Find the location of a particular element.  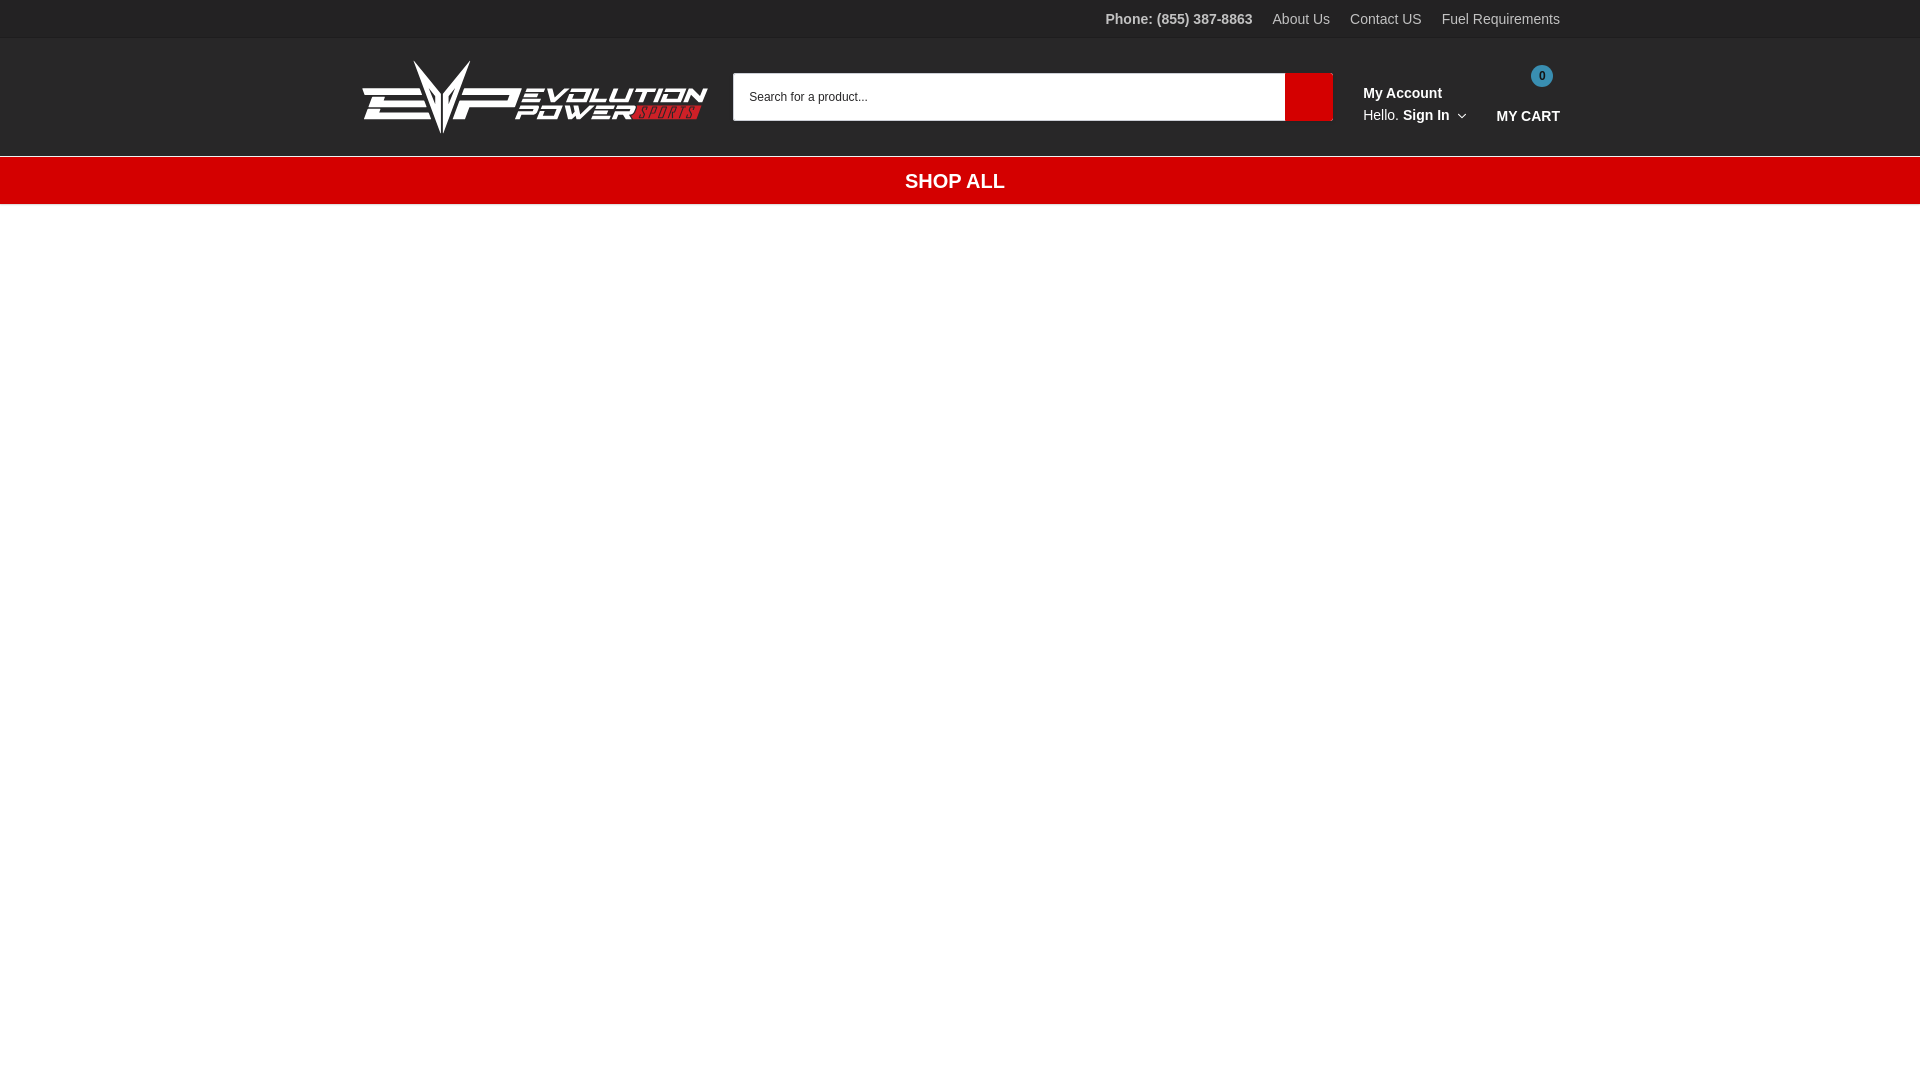

About Us is located at coordinates (1308, 96).